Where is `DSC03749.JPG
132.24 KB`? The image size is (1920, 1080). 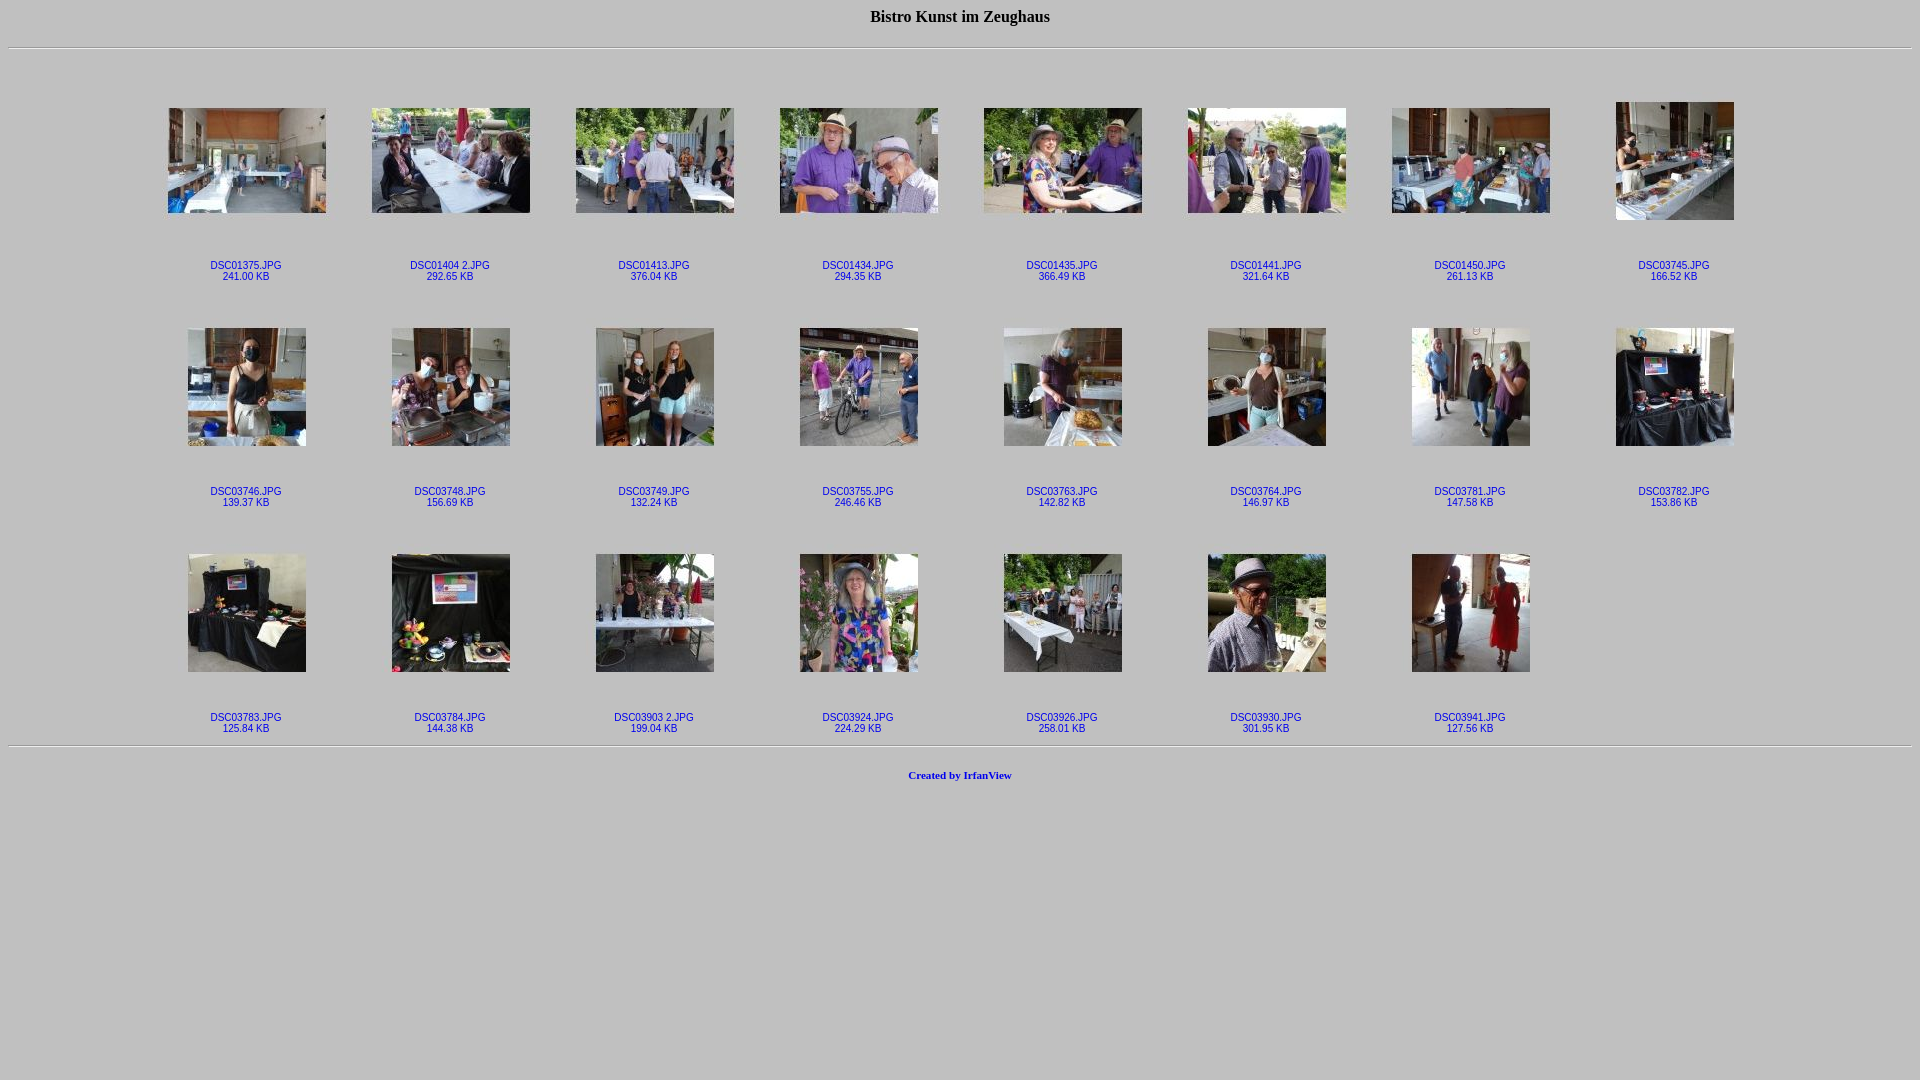 DSC03749.JPG
132.24 KB is located at coordinates (654, 492).